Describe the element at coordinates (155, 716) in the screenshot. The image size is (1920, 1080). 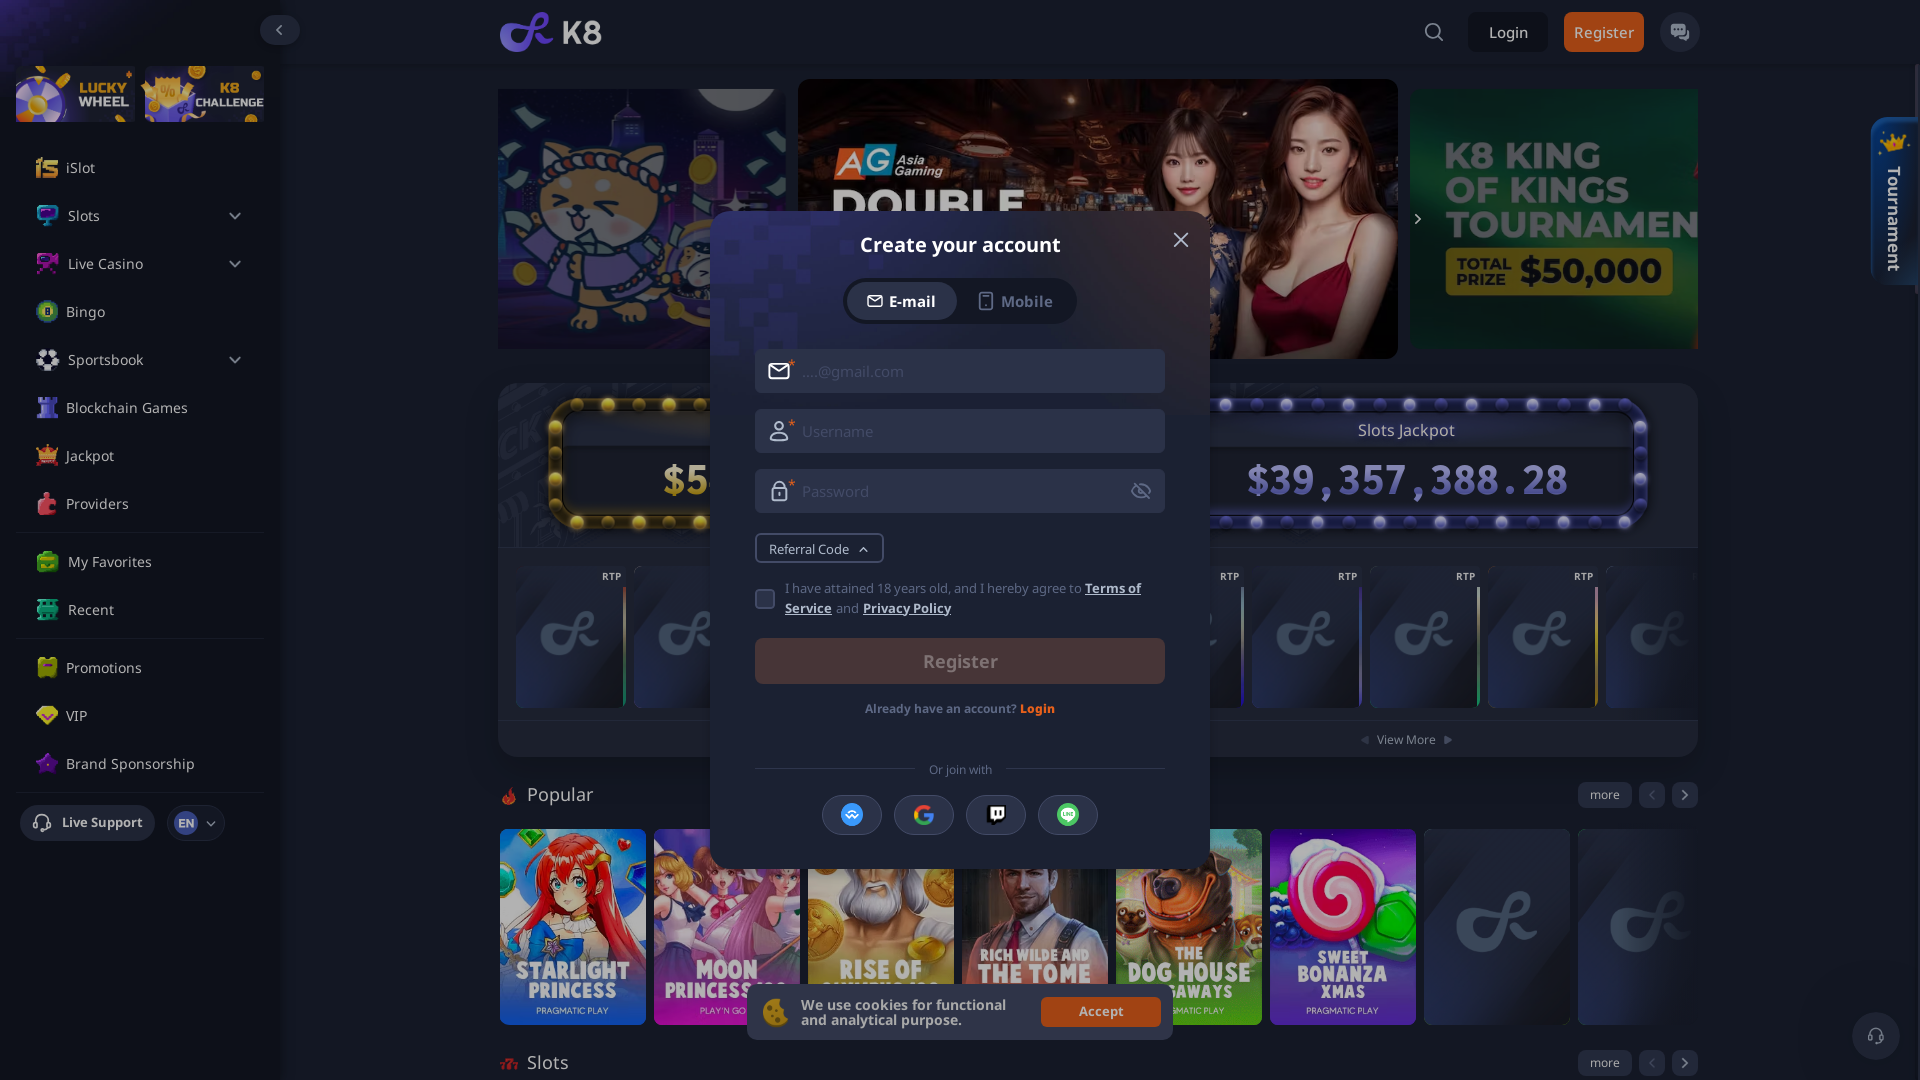
I see `VIP` at that location.